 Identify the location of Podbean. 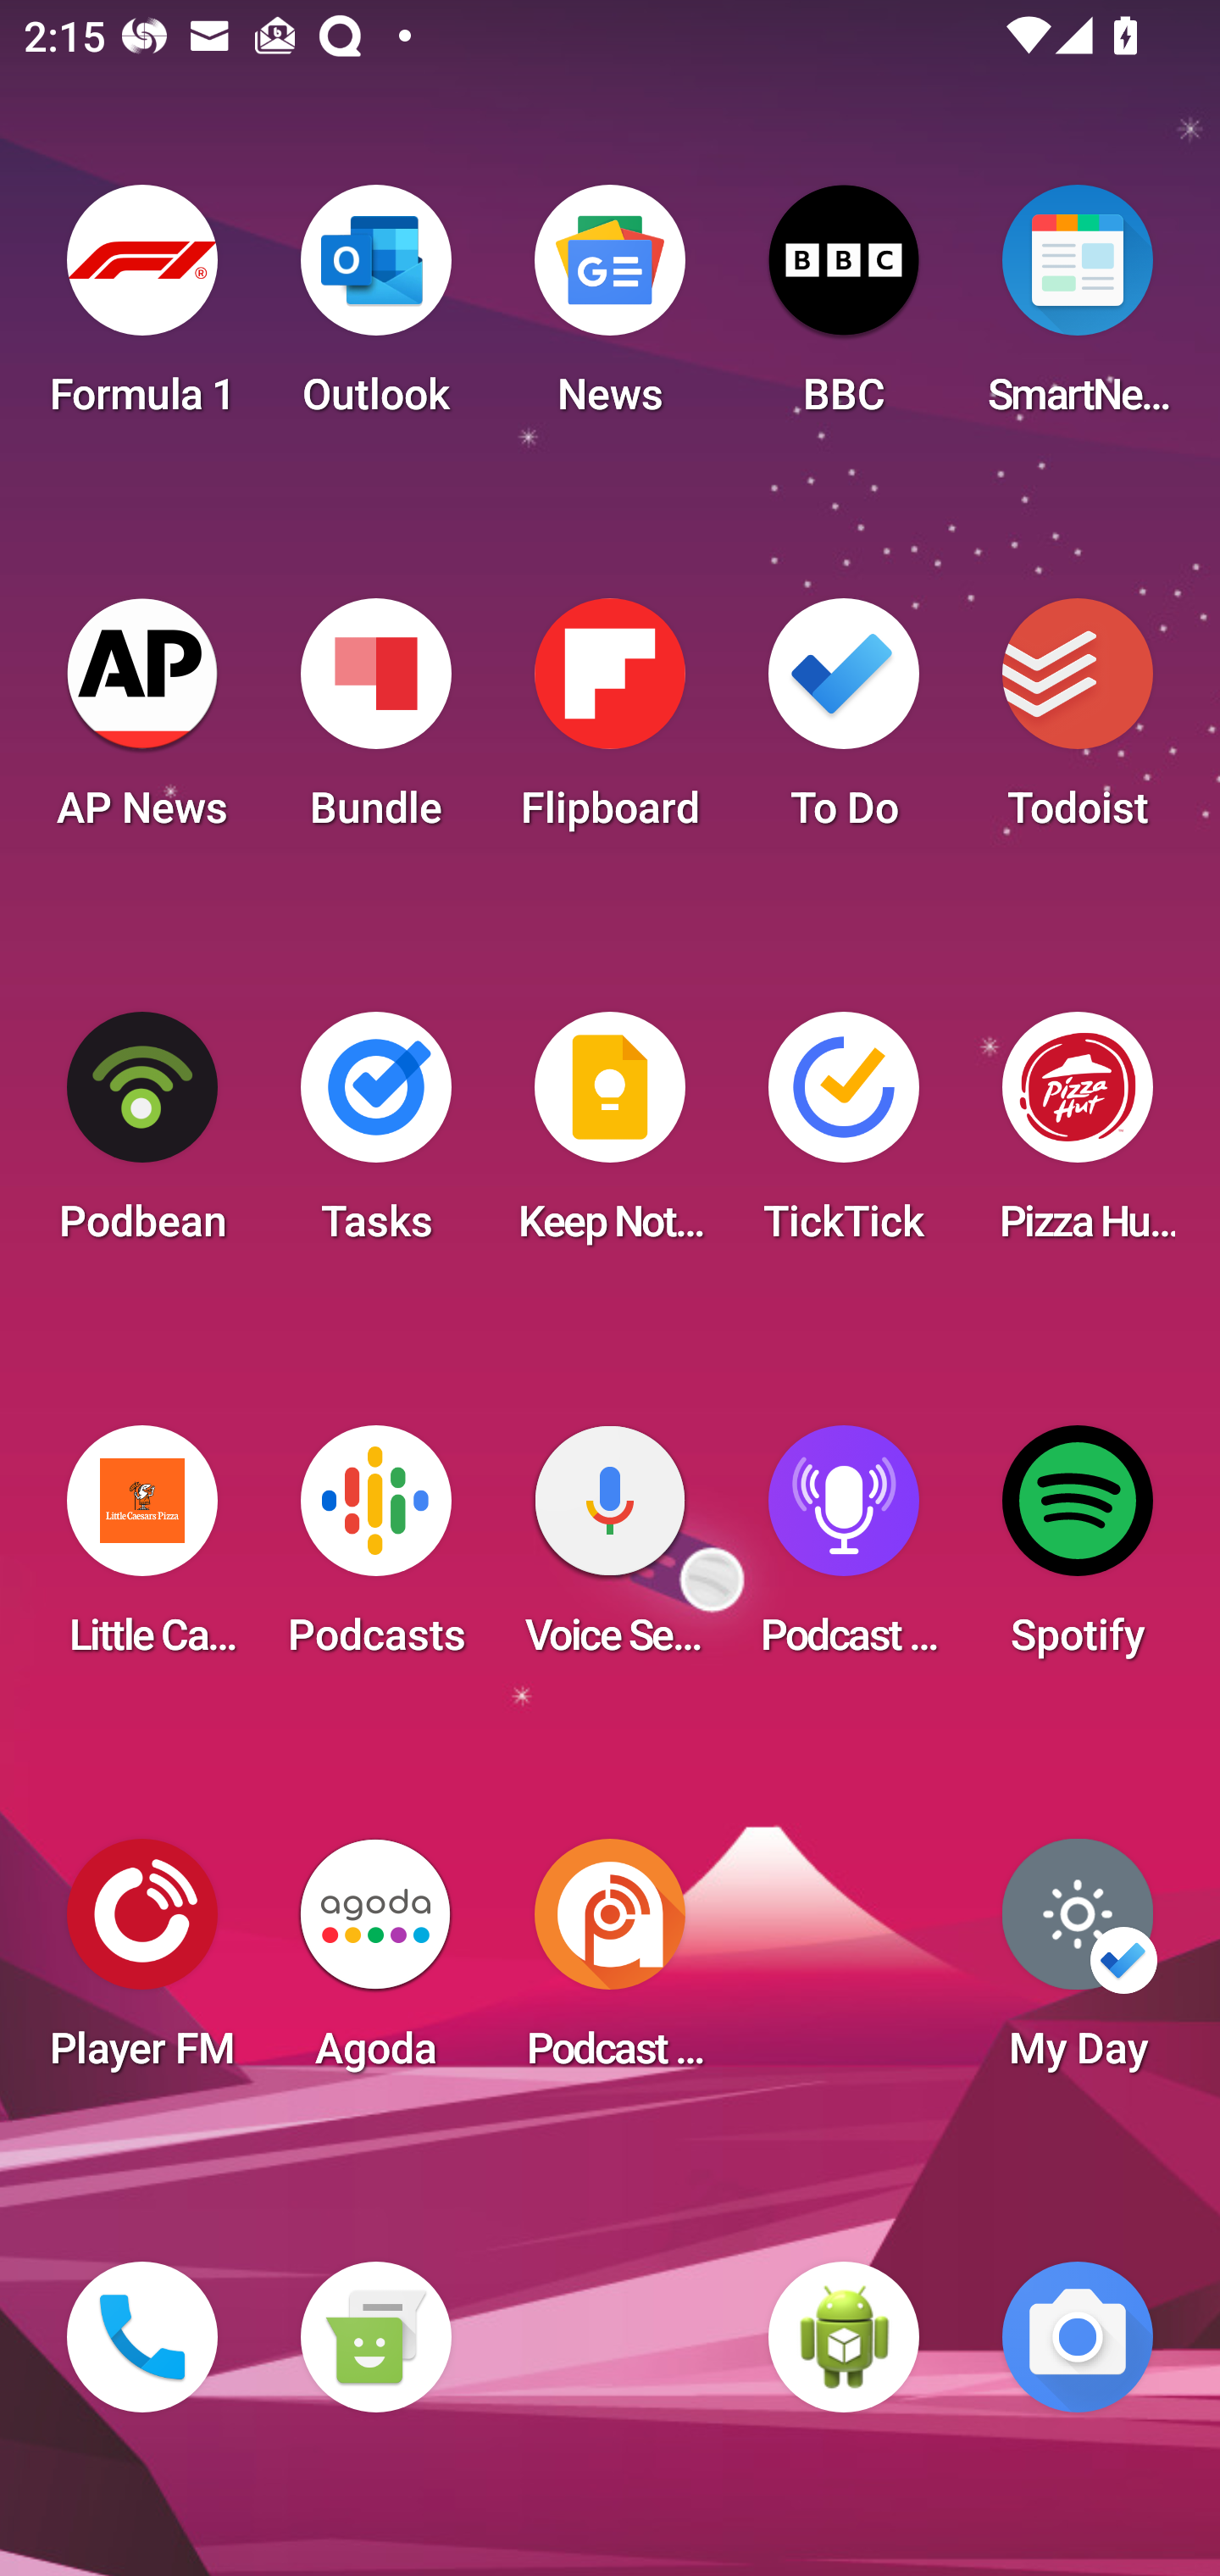
(142, 1137).